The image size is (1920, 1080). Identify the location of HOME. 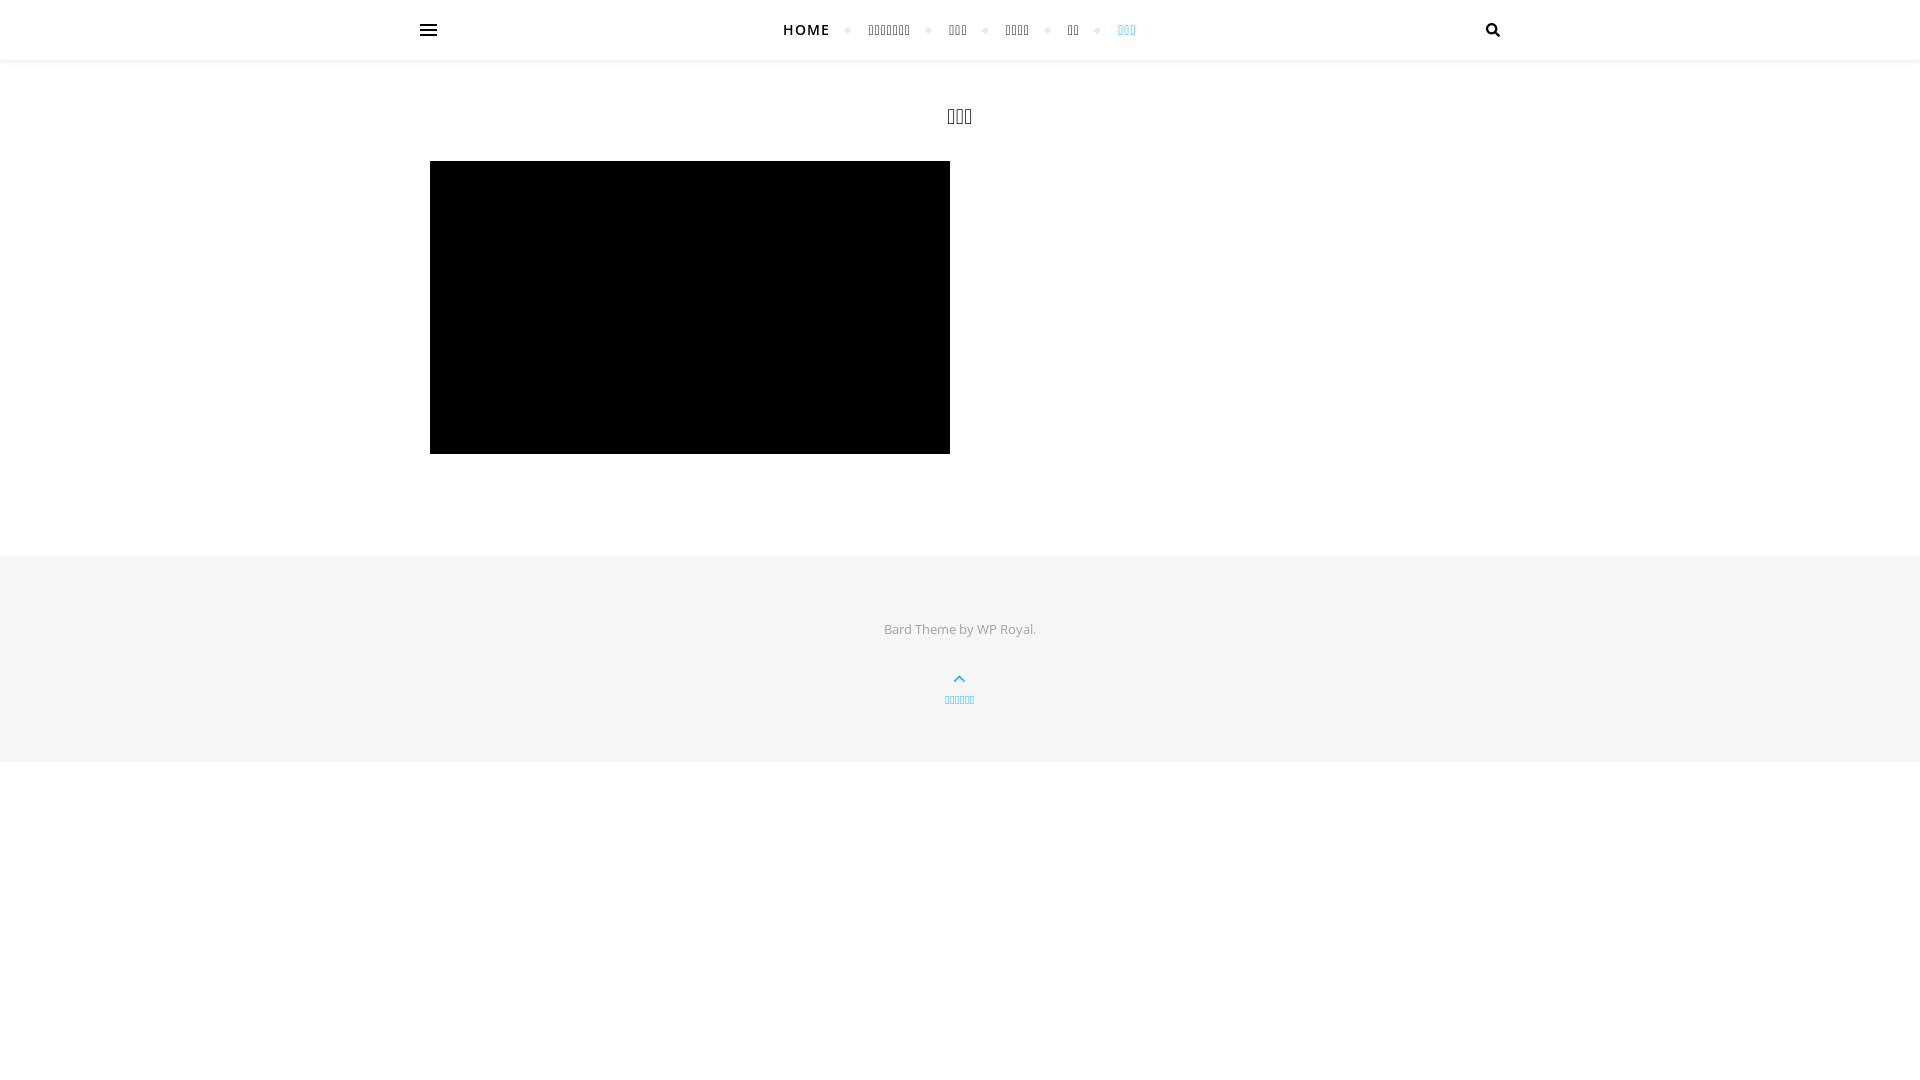
(815, 30).